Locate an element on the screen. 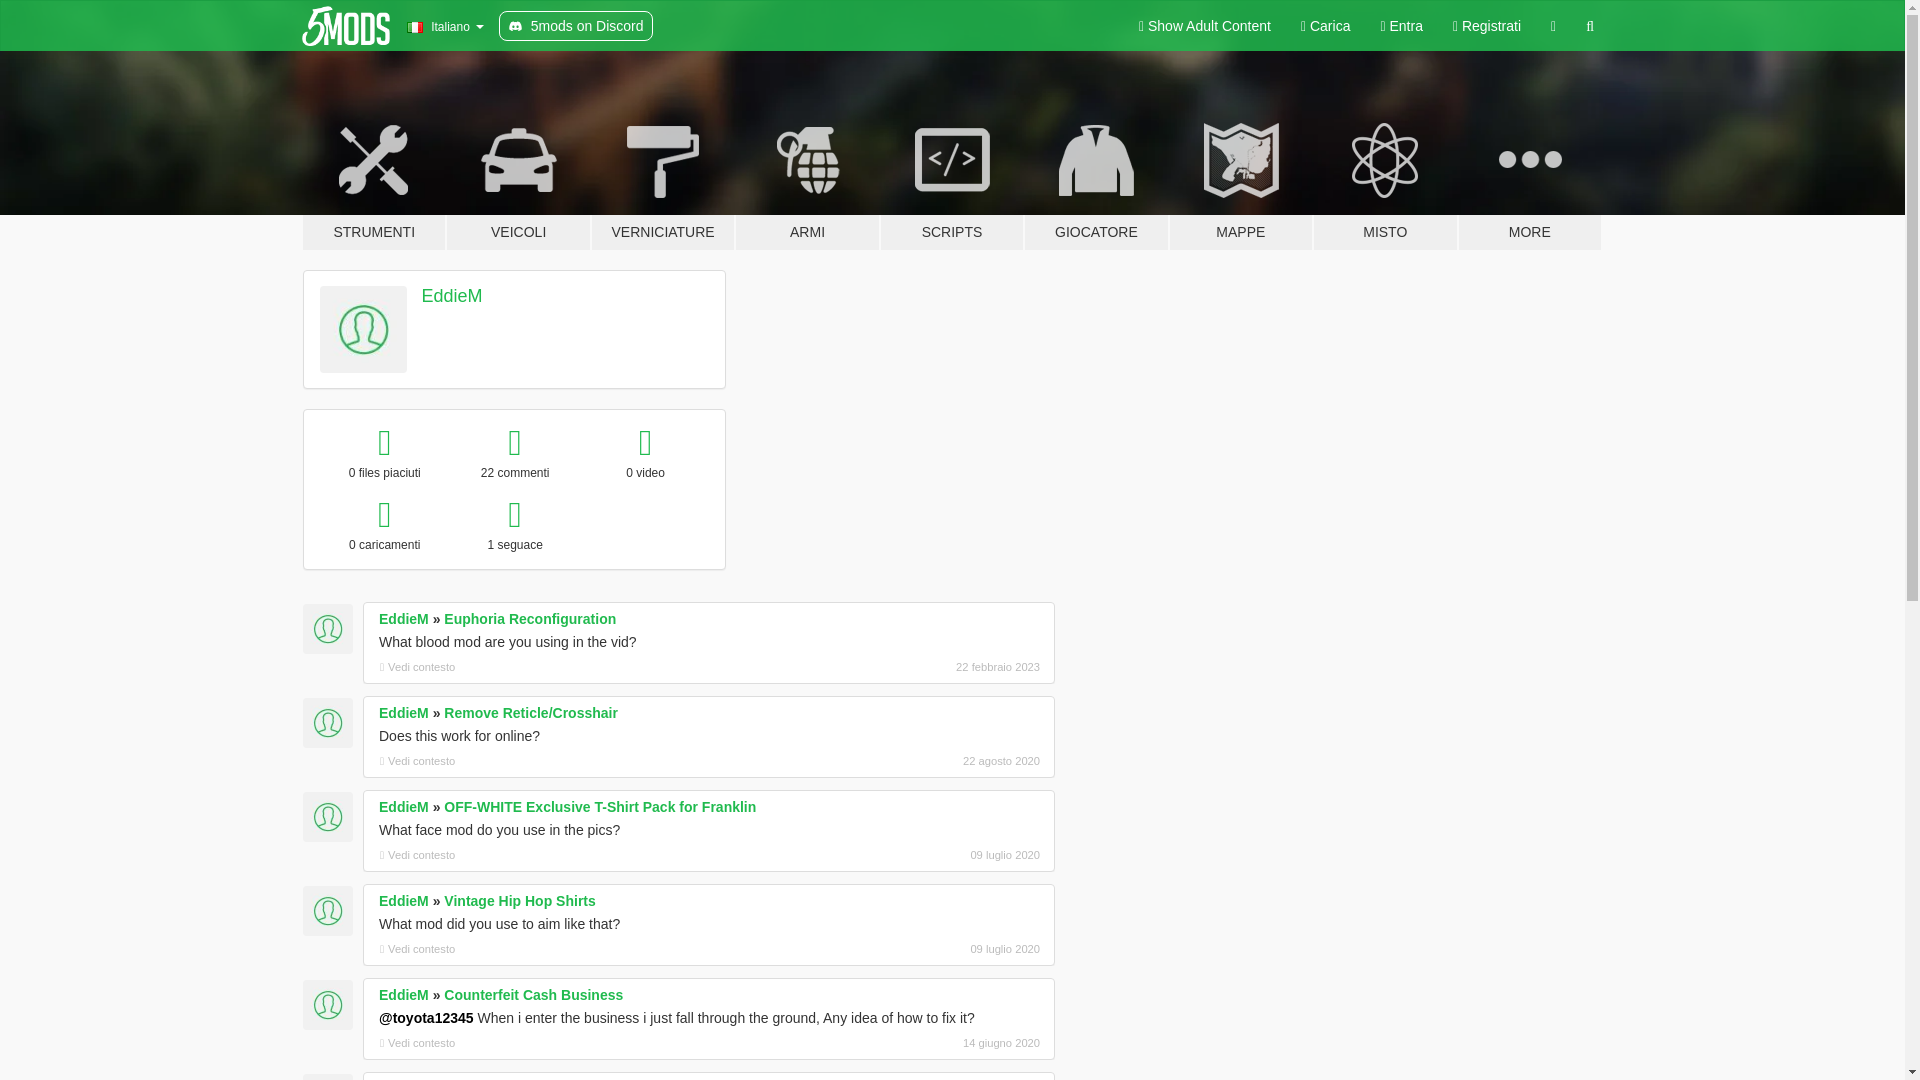 The width and height of the screenshot is (1920, 1080). 5mods on Discord is located at coordinates (576, 26).